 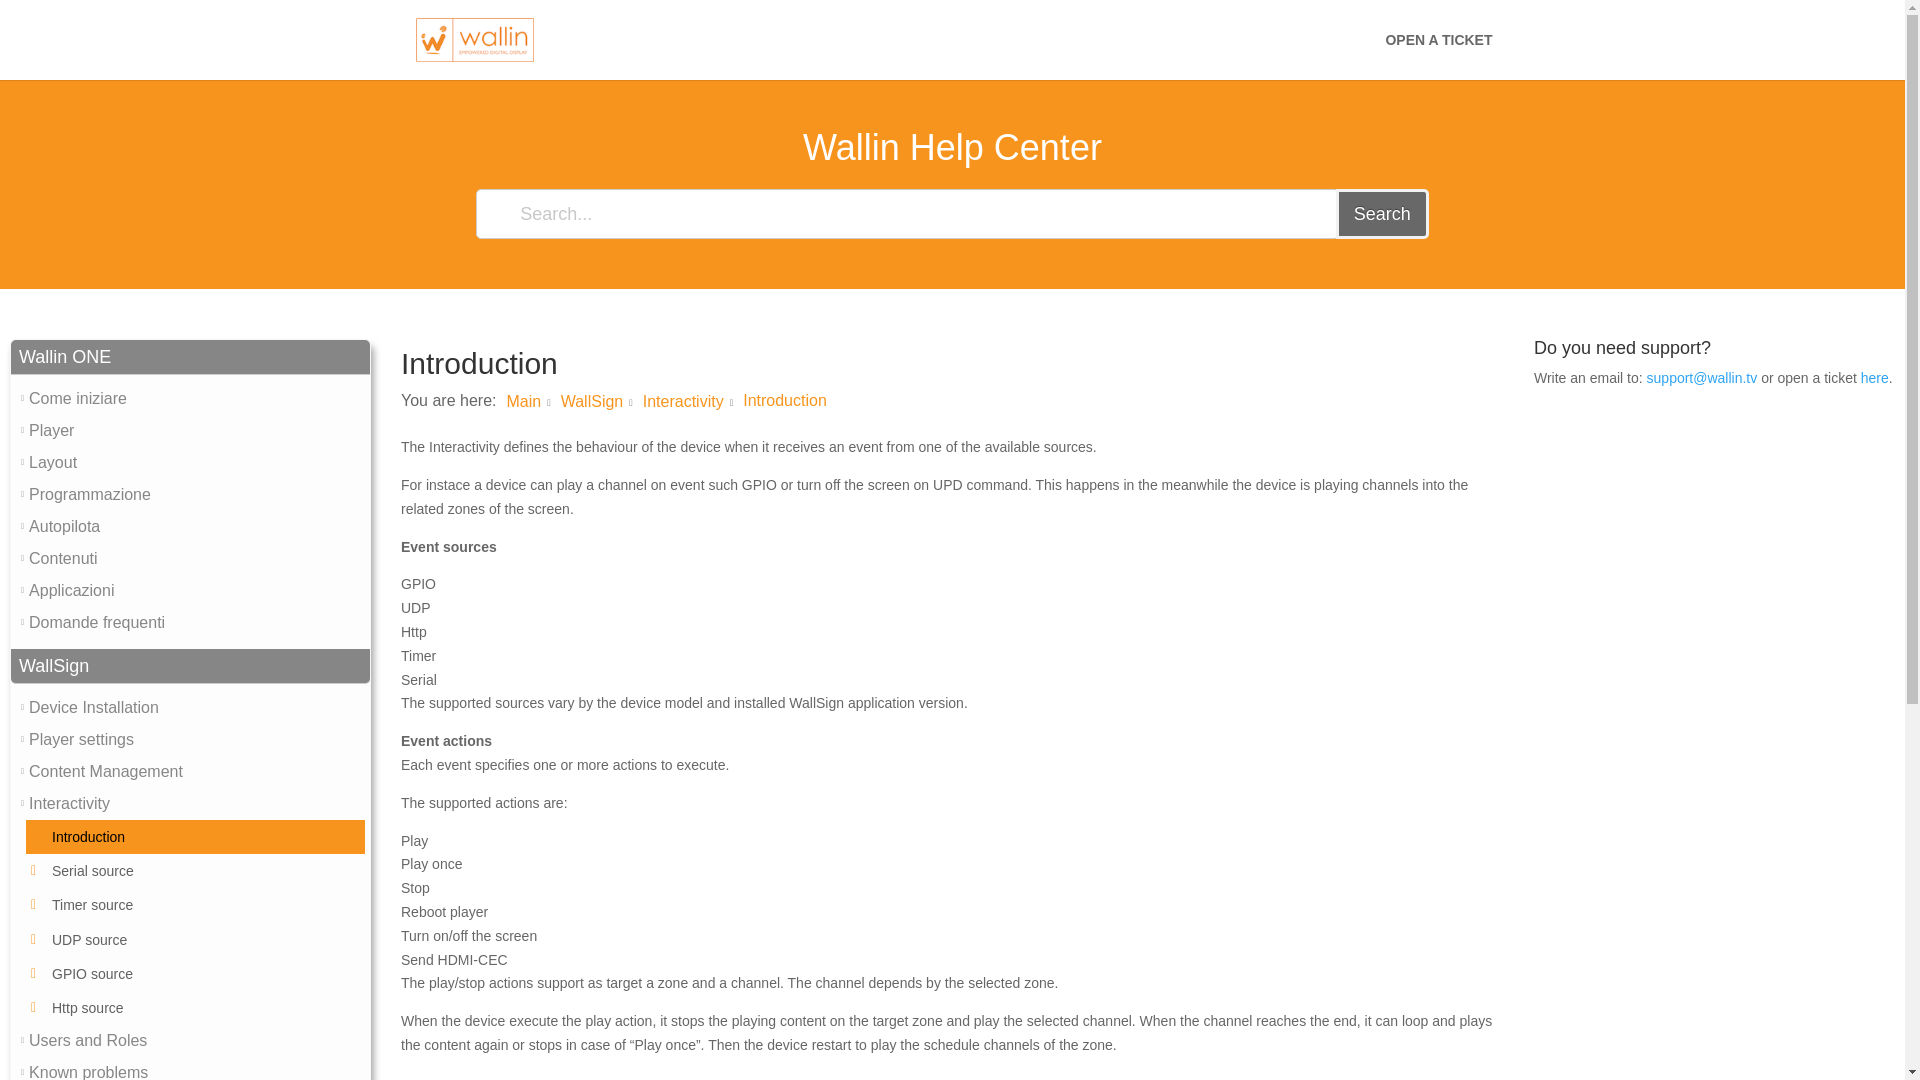 What do you see at coordinates (77, 398) in the screenshot?
I see `Come iniziare` at bounding box center [77, 398].